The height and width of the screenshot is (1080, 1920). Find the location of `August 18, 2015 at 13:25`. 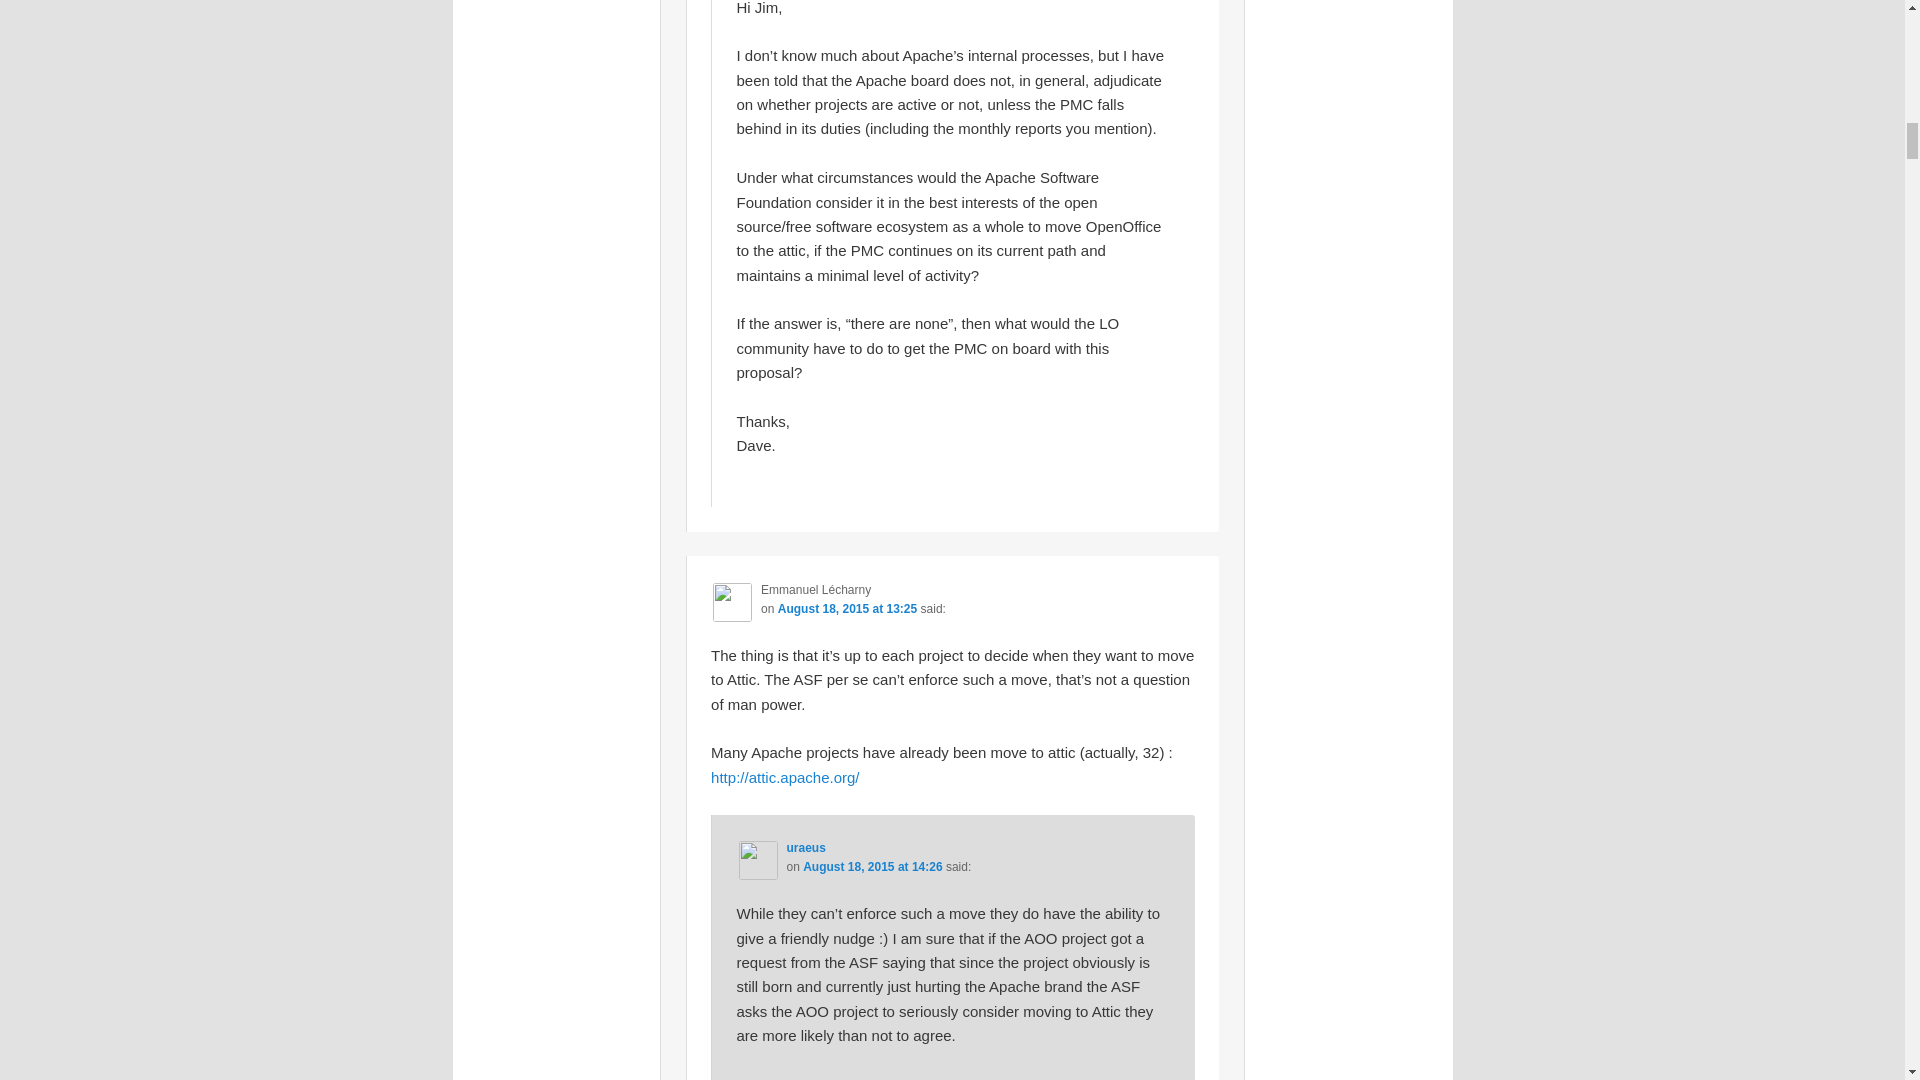

August 18, 2015 at 13:25 is located at coordinates (847, 608).